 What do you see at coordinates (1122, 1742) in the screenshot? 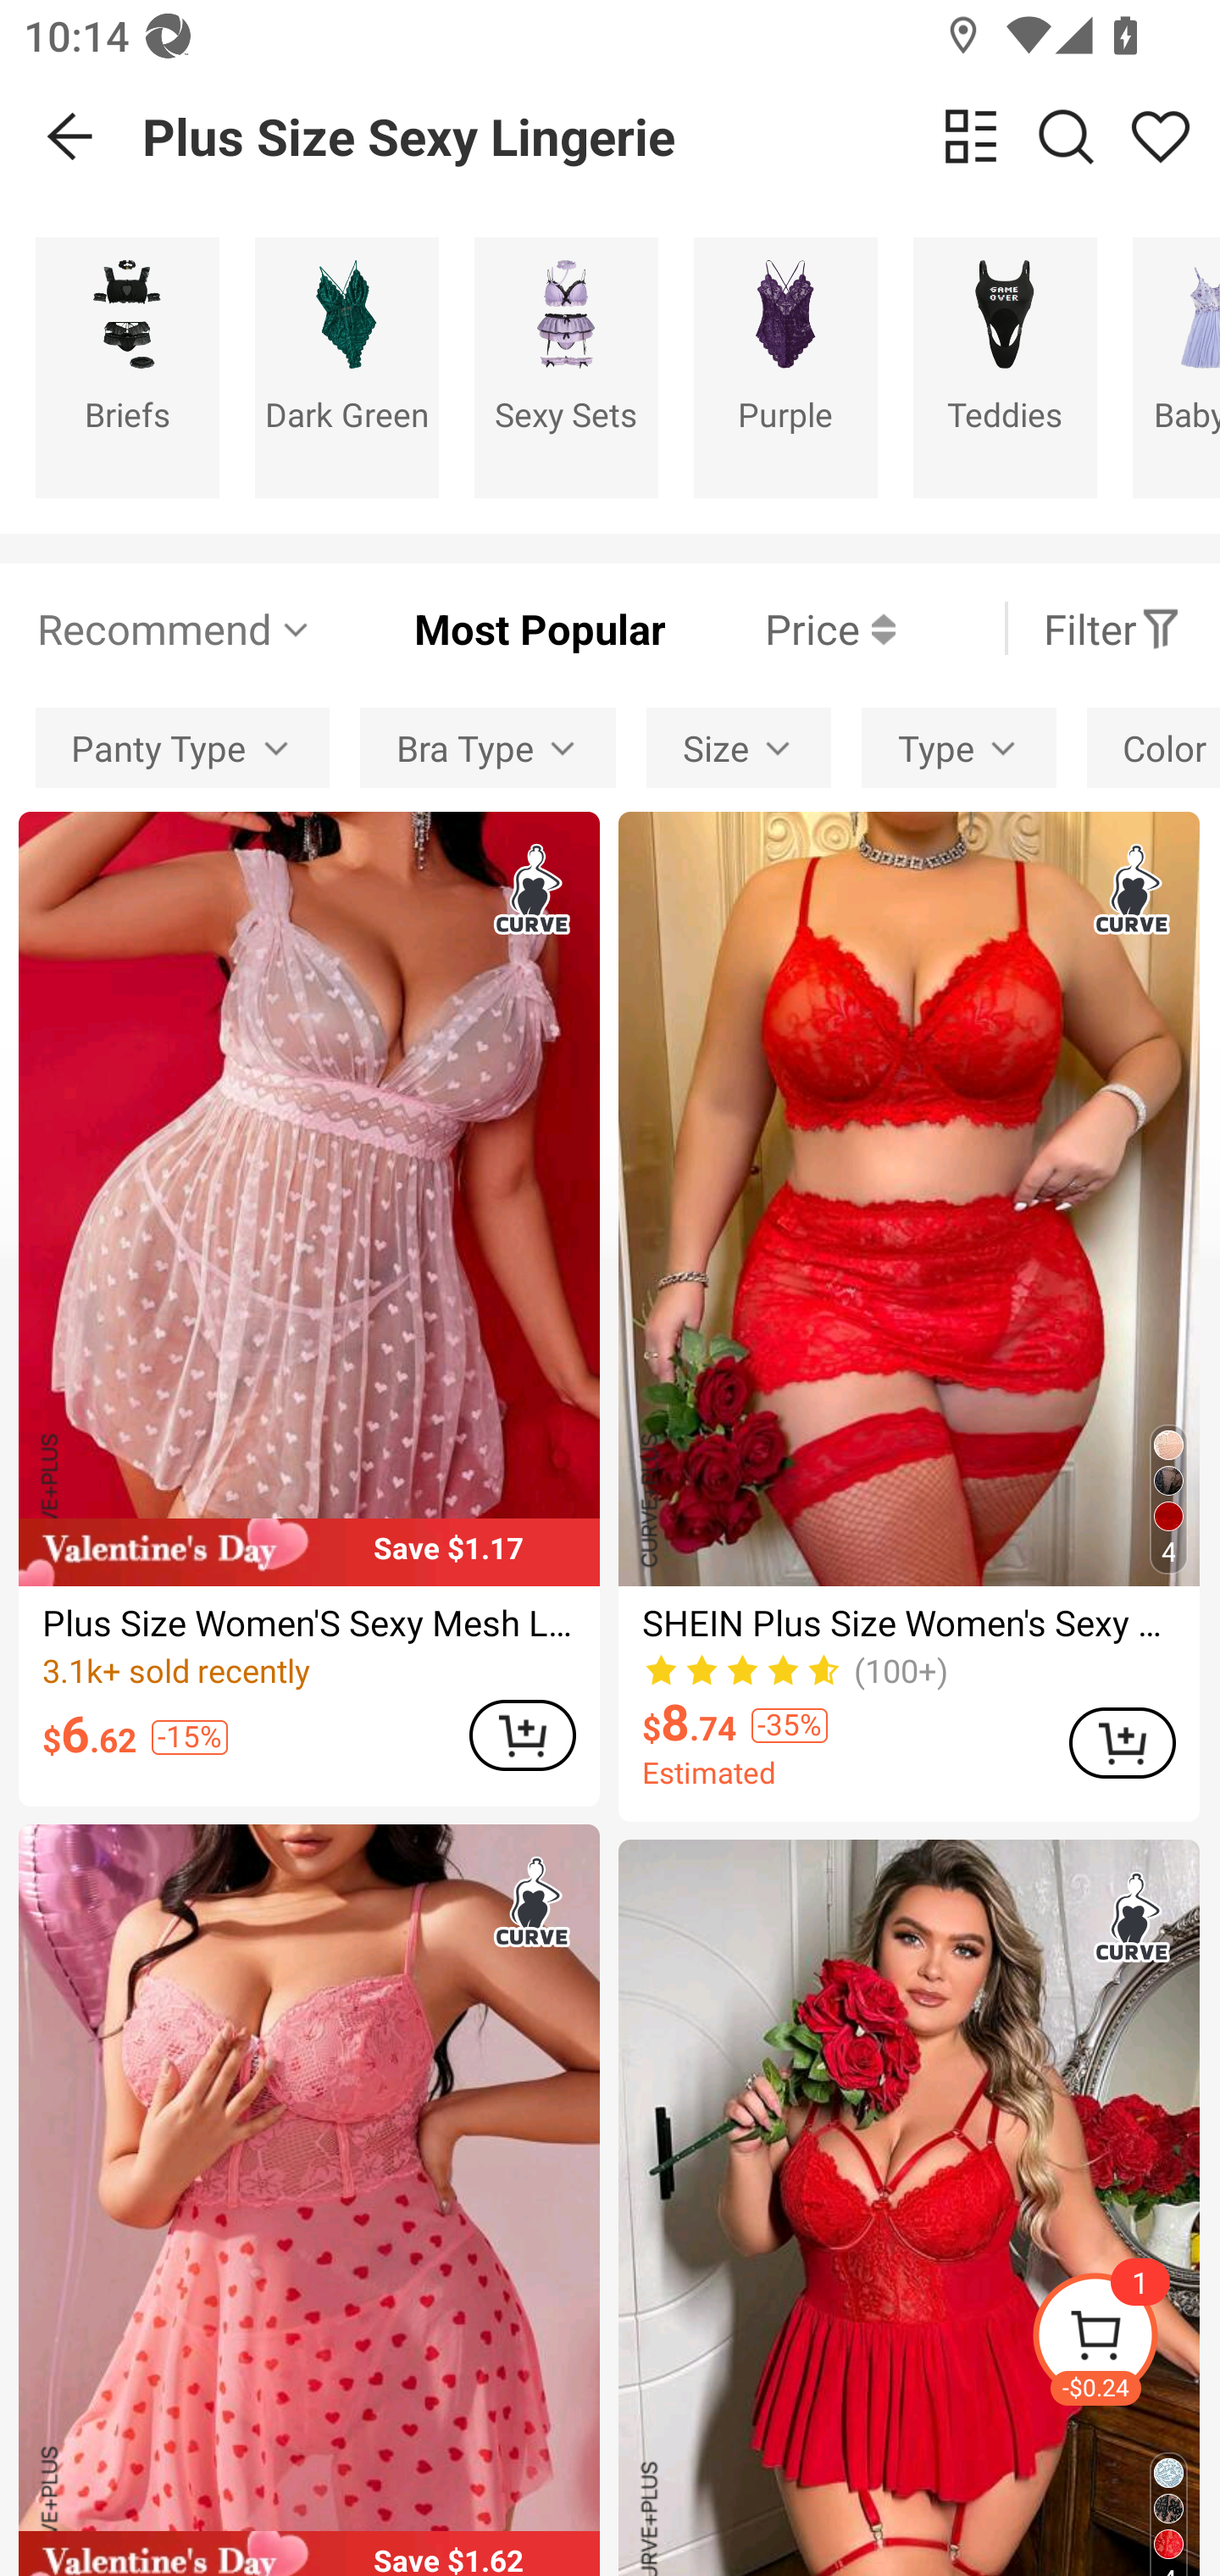
I see `ADD TO CART` at bounding box center [1122, 1742].